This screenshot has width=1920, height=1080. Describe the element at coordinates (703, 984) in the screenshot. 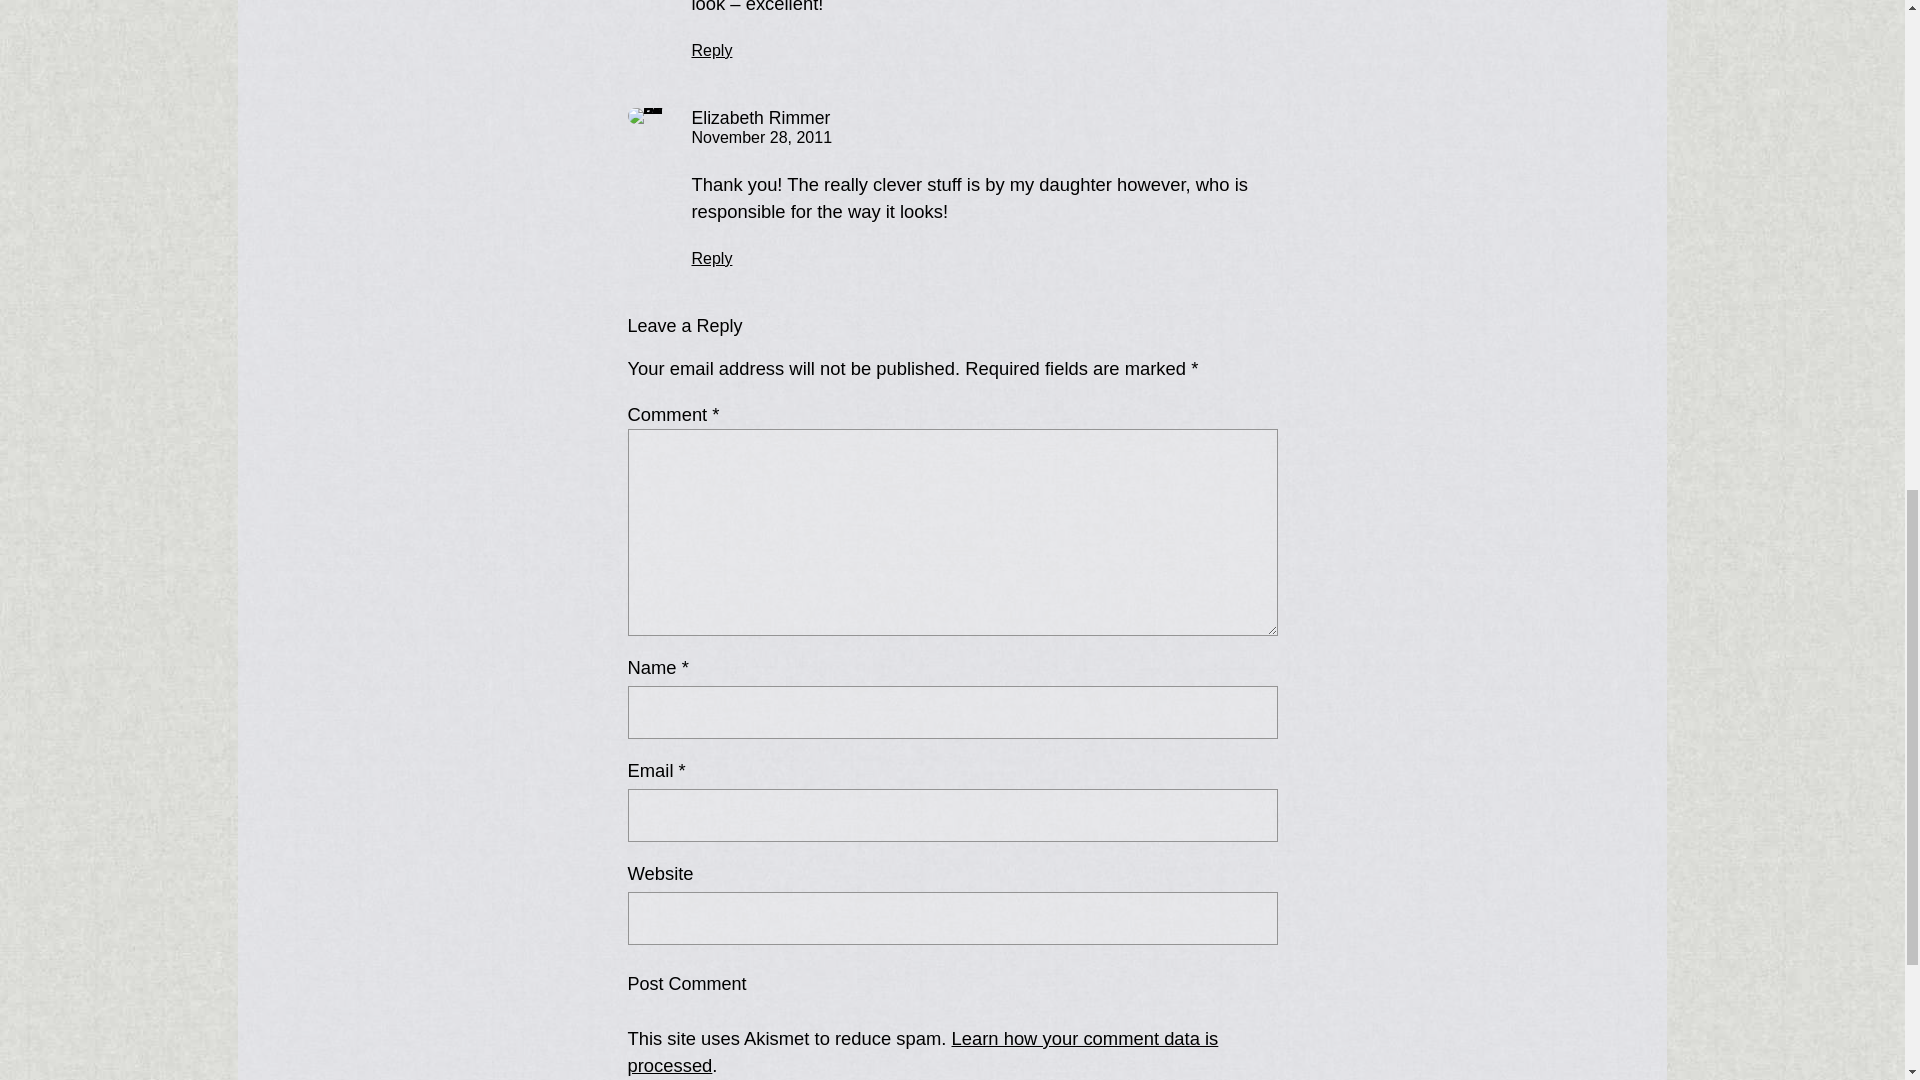

I see `Post Comment` at that location.